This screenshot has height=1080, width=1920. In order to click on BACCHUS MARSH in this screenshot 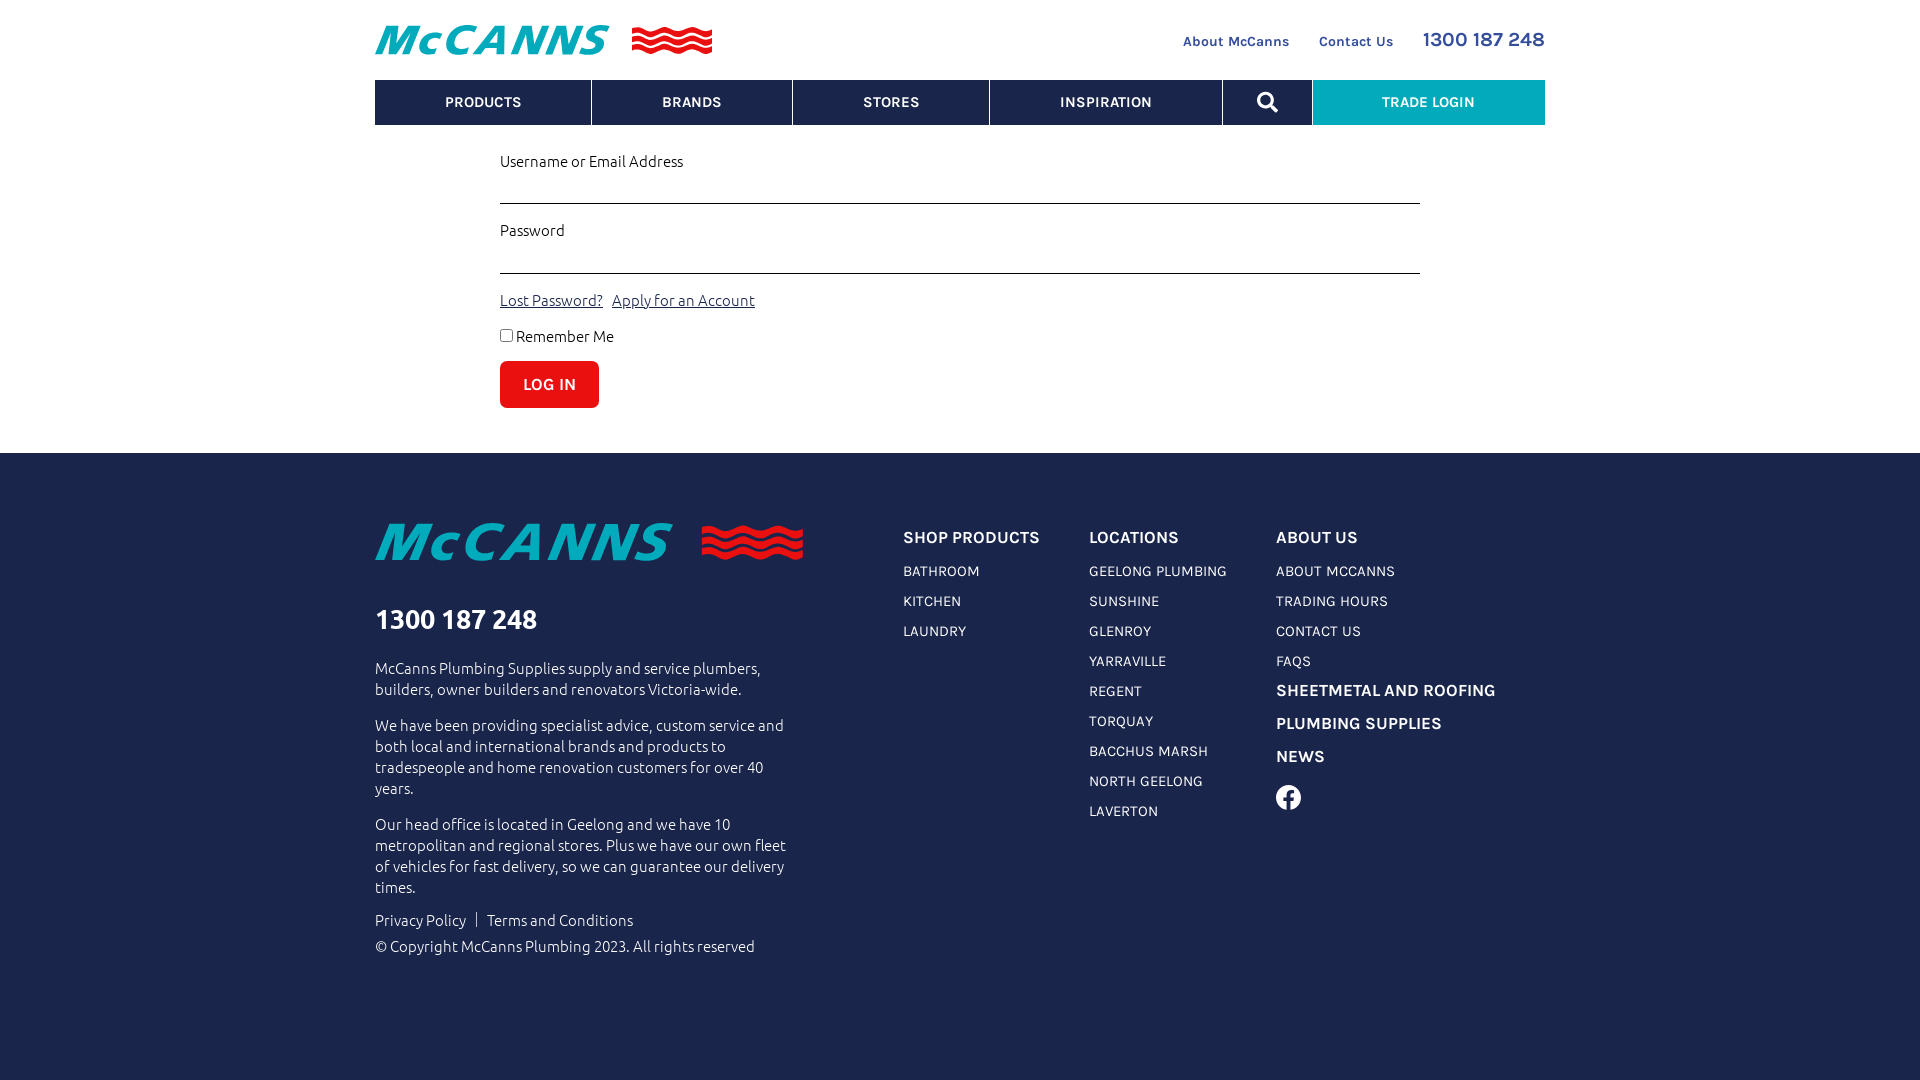, I will do `click(1148, 751)`.